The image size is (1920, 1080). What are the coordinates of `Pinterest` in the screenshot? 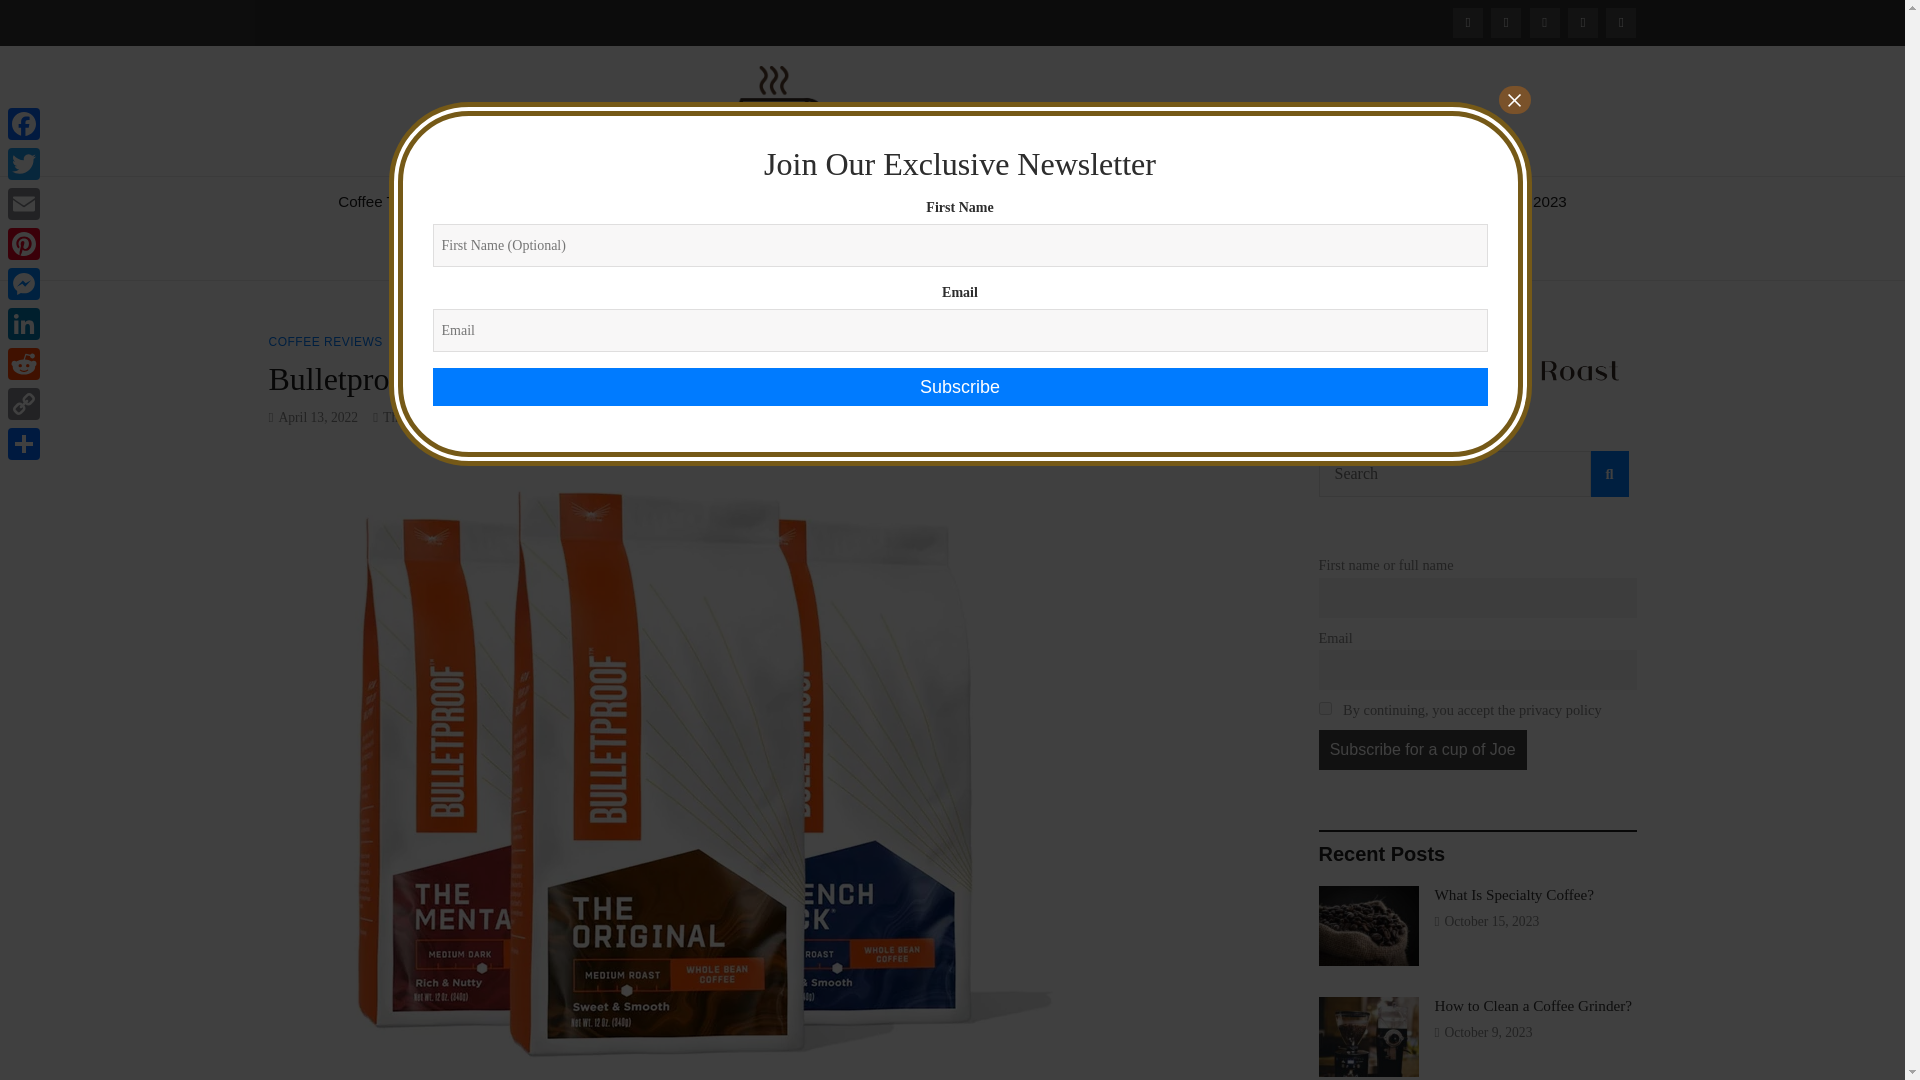 It's located at (24, 243).